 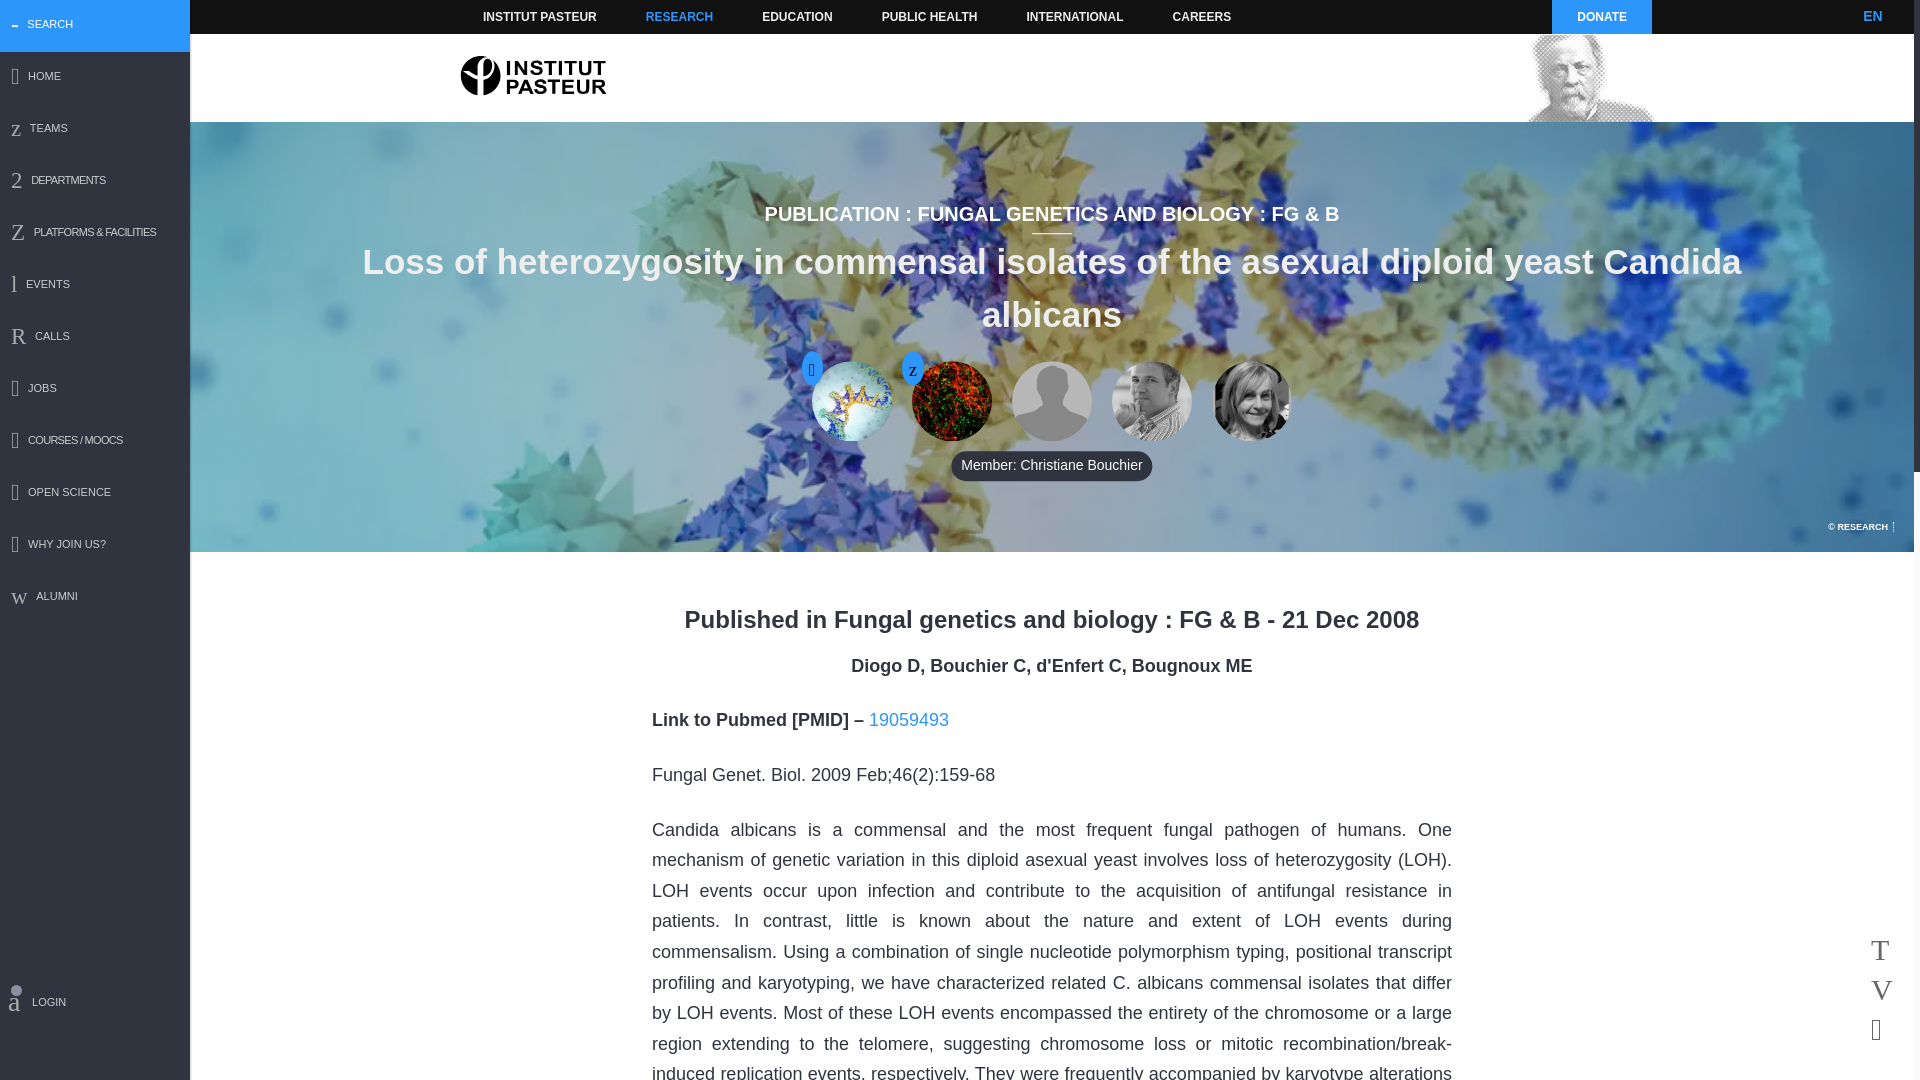 I want to click on Skip to content, so click(x=510, y=16).